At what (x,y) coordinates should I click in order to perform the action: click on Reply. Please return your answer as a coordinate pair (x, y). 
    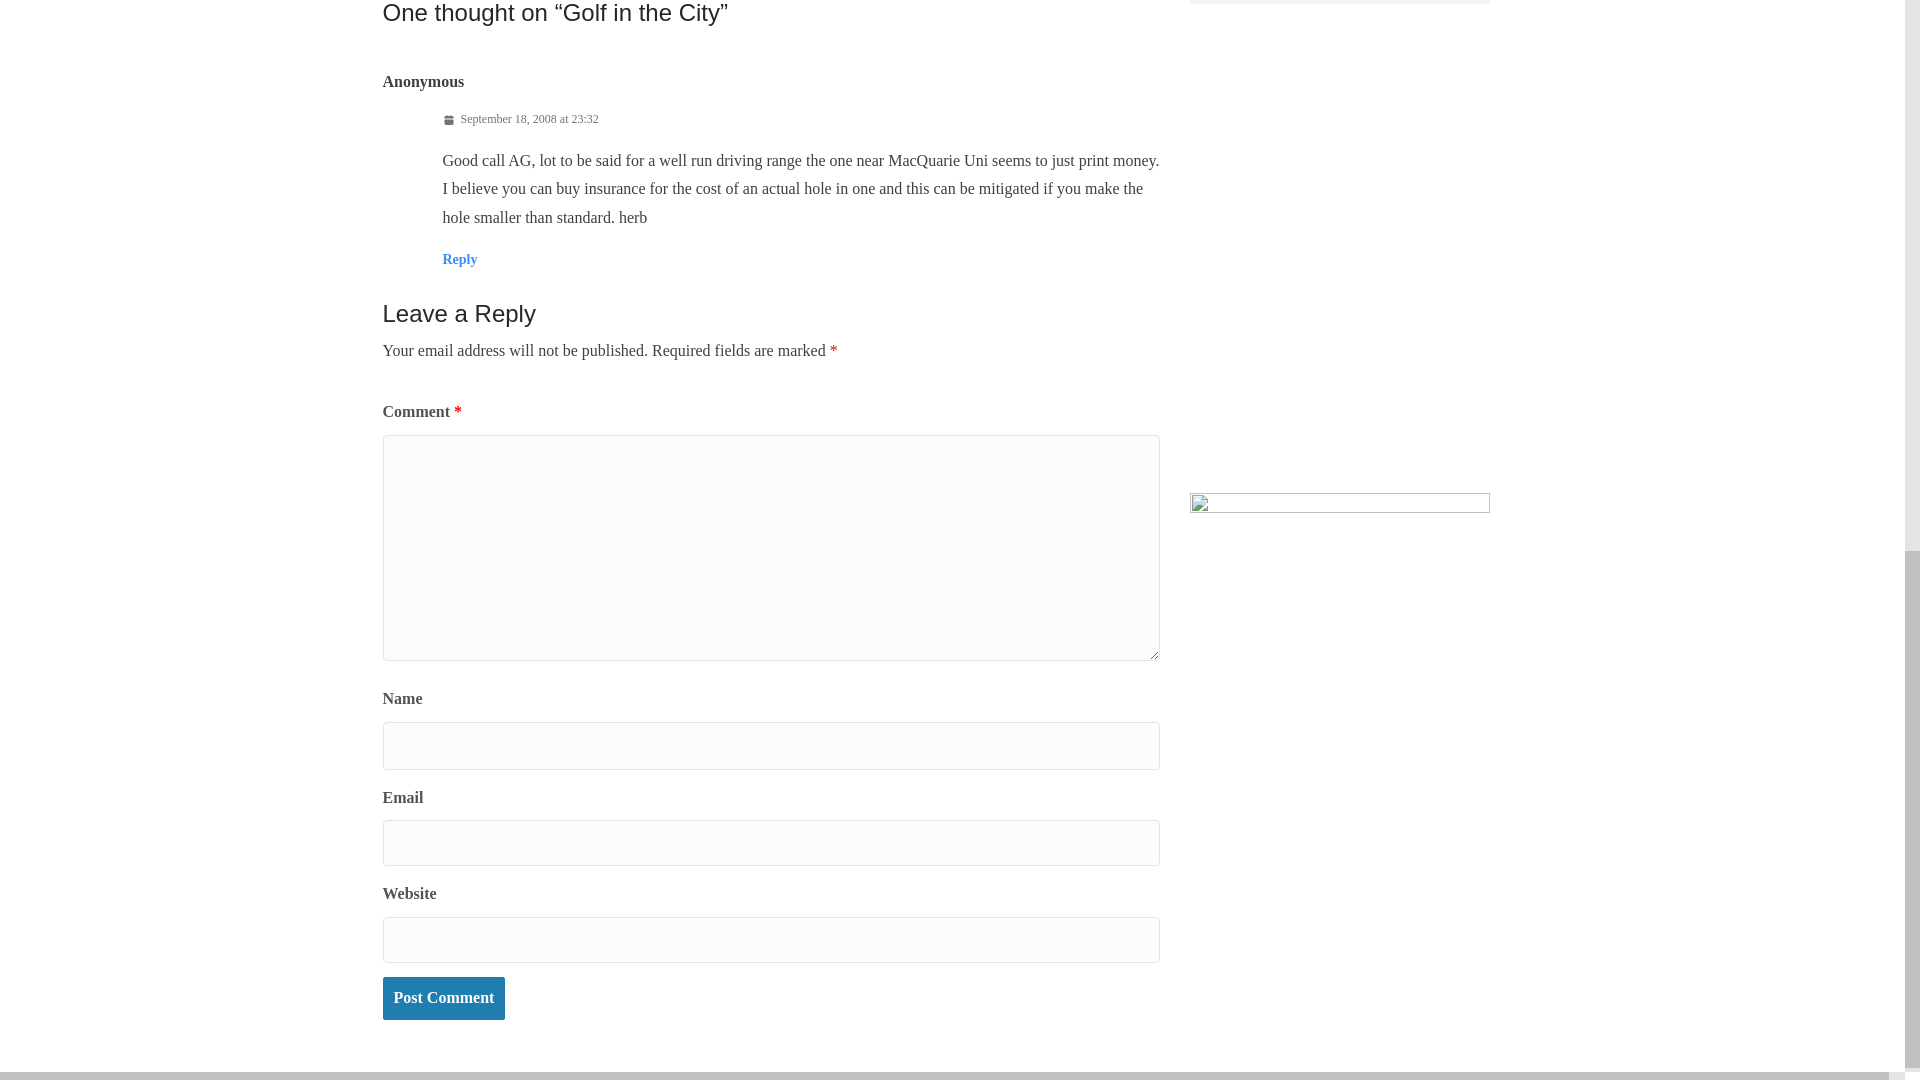
    Looking at the image, I should click on (458, 258).